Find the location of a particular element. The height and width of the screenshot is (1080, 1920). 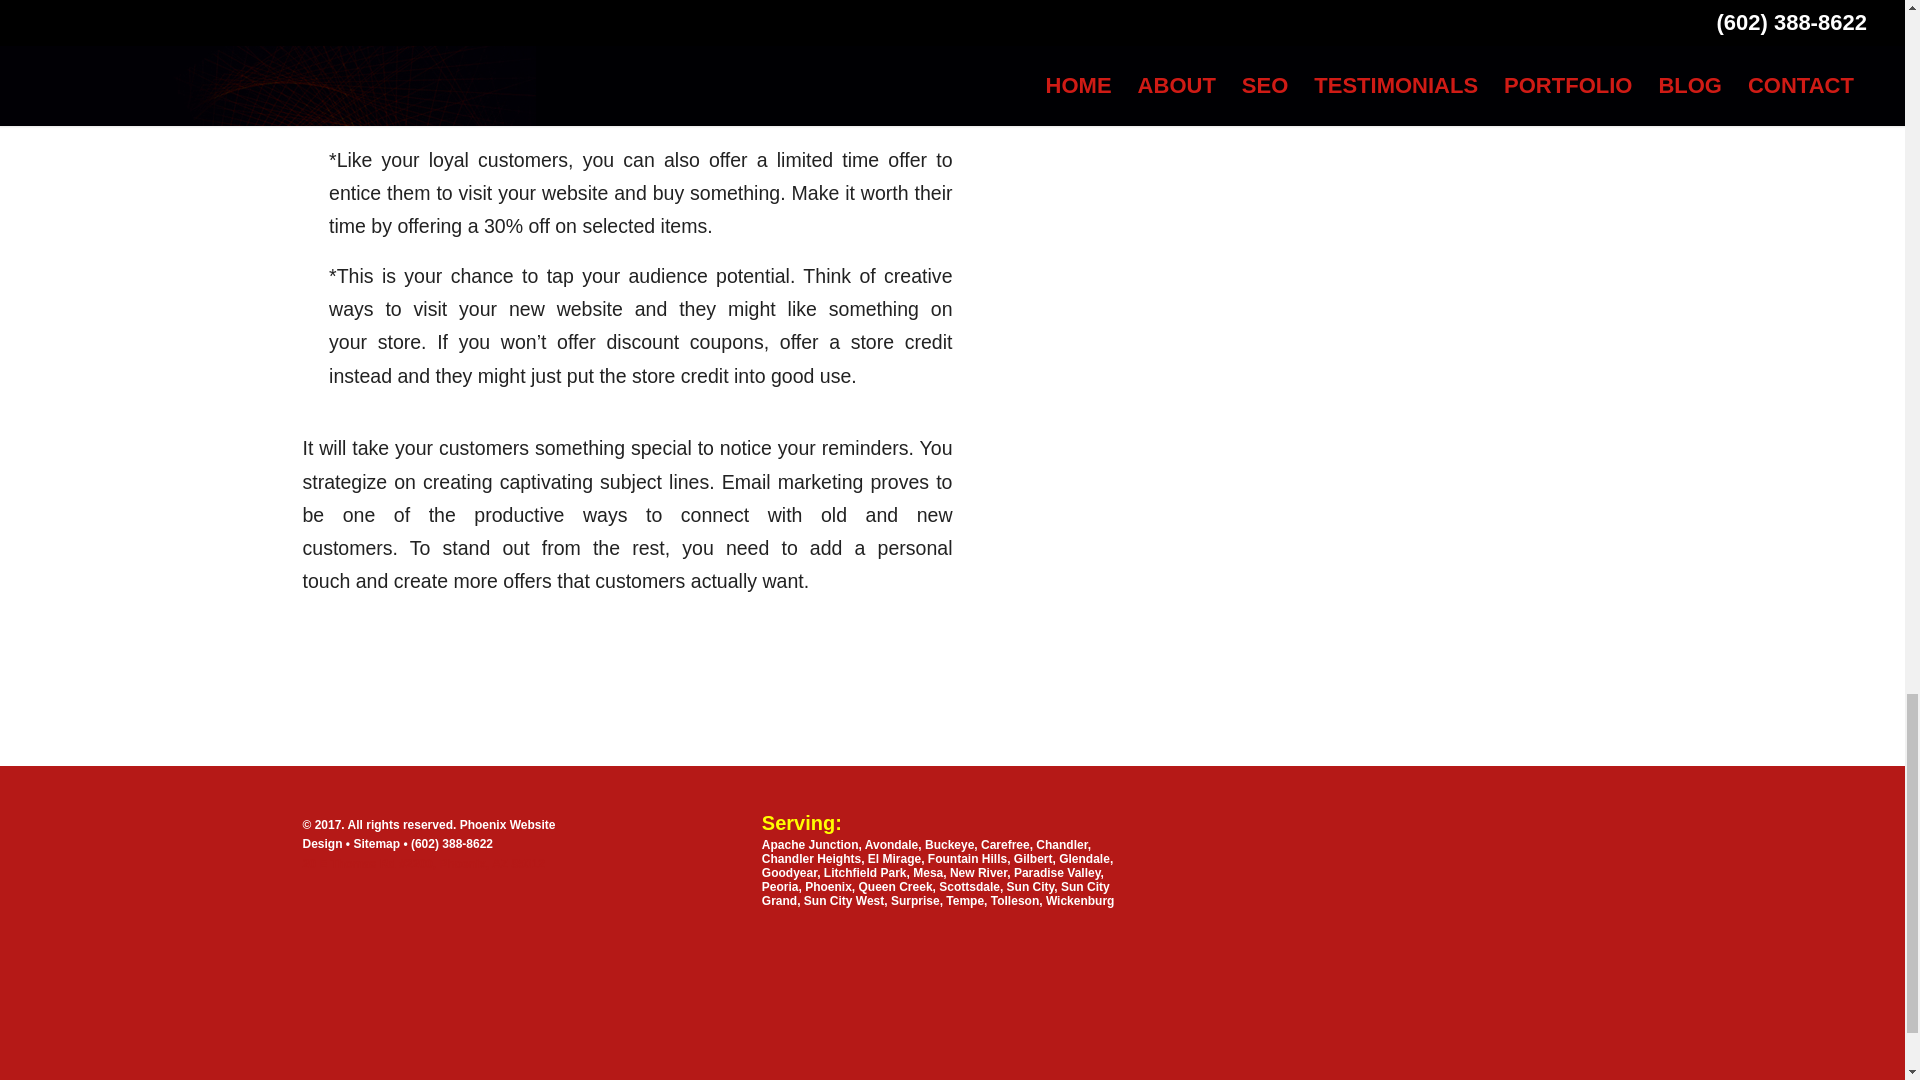

Phoenix Web Design is located at coordinates (412, 892).